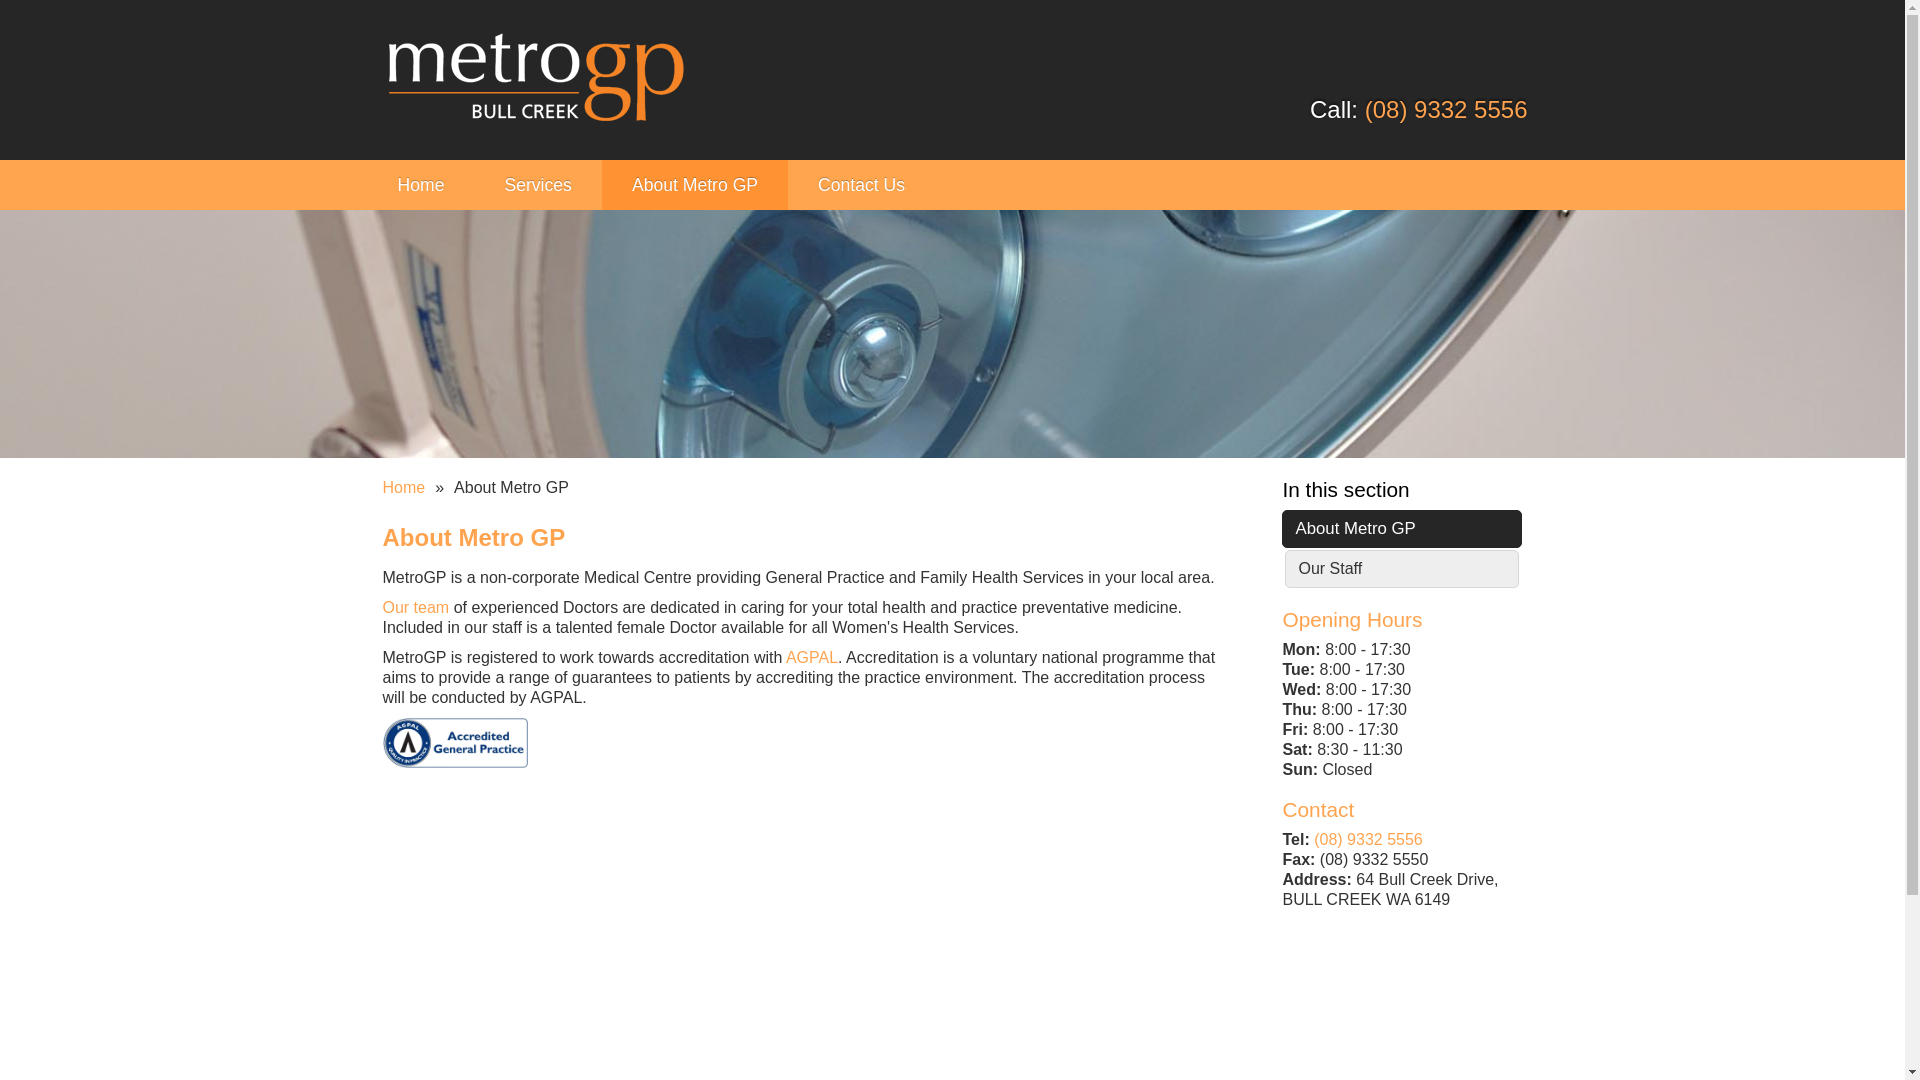  I want to click on Home, so click(404, 488).